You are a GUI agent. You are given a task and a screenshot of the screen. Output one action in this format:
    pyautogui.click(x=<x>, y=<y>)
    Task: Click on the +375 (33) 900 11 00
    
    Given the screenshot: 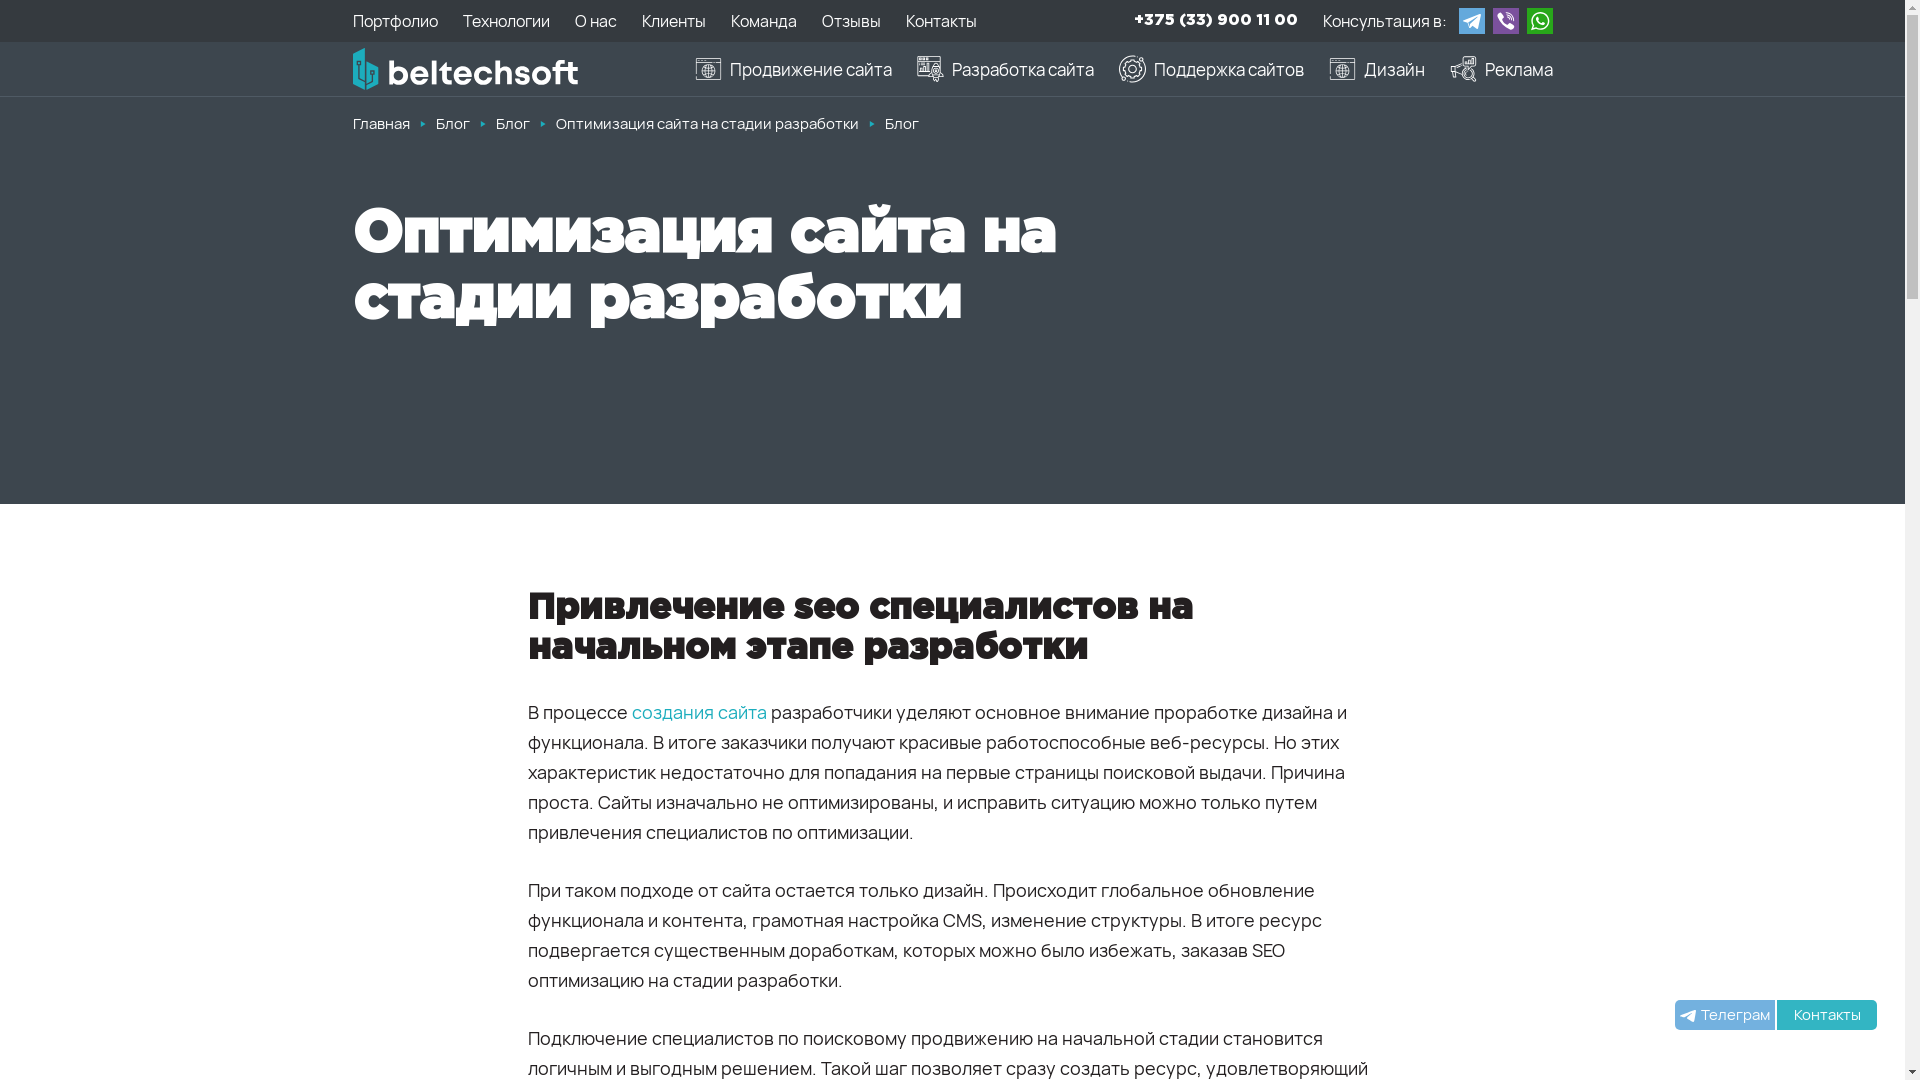 What is the action you would take?
    pyautogui.click(x=1216, y=21)
    